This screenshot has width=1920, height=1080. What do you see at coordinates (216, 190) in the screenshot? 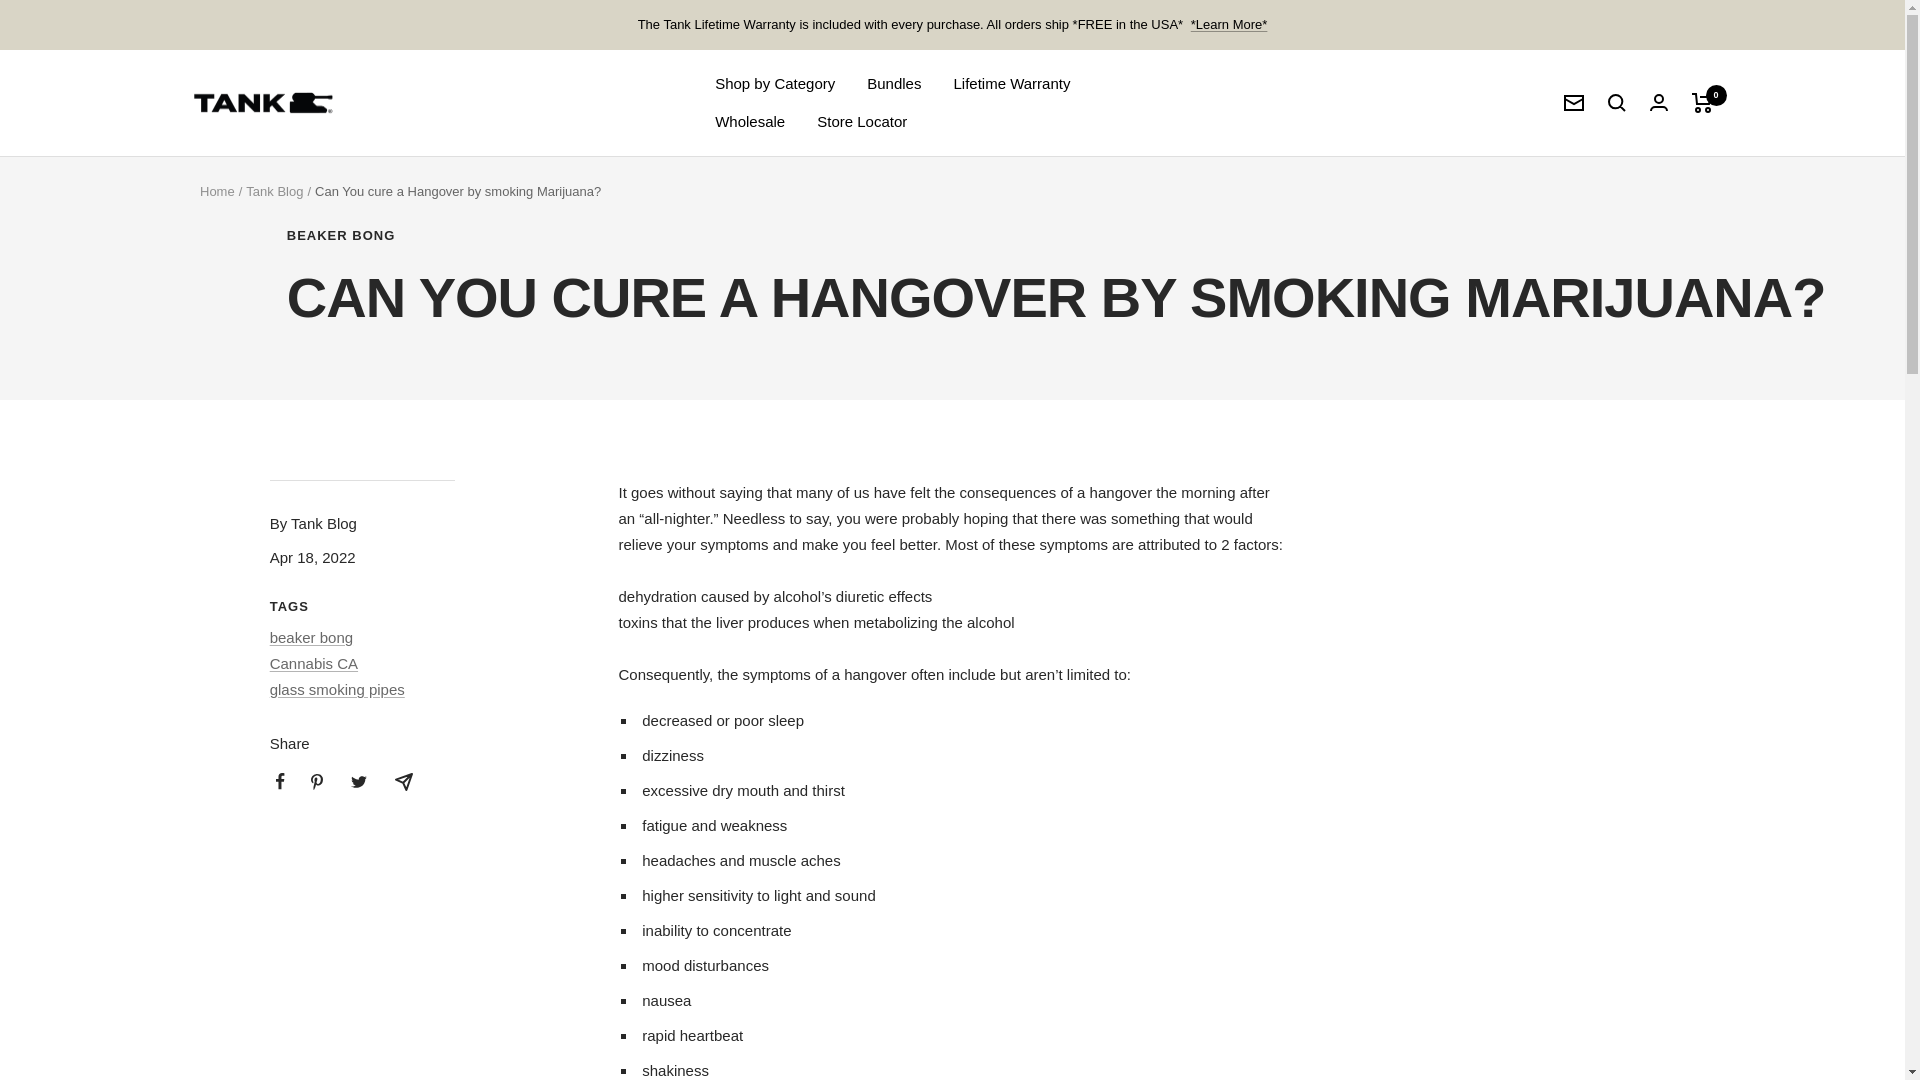
I see `Home` at bounding box center [216, 190].